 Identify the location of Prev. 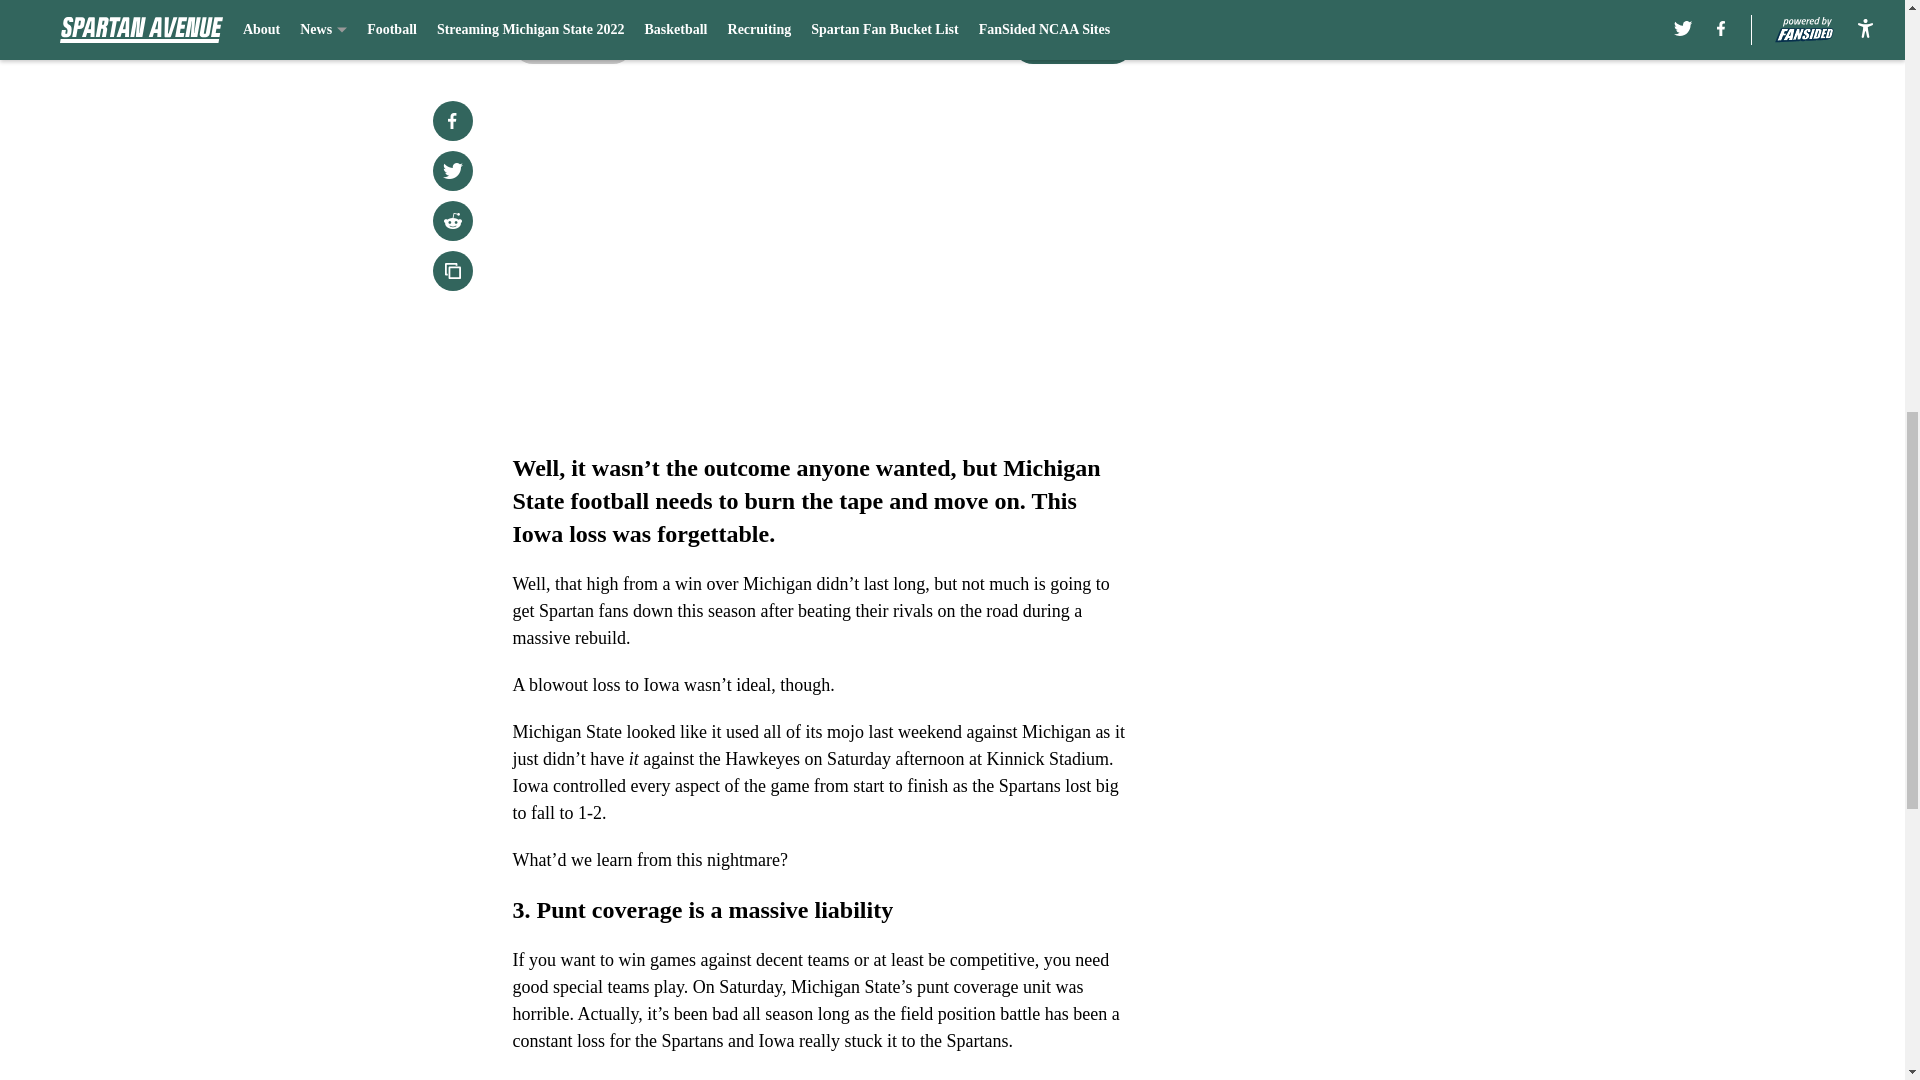
(572, 43).